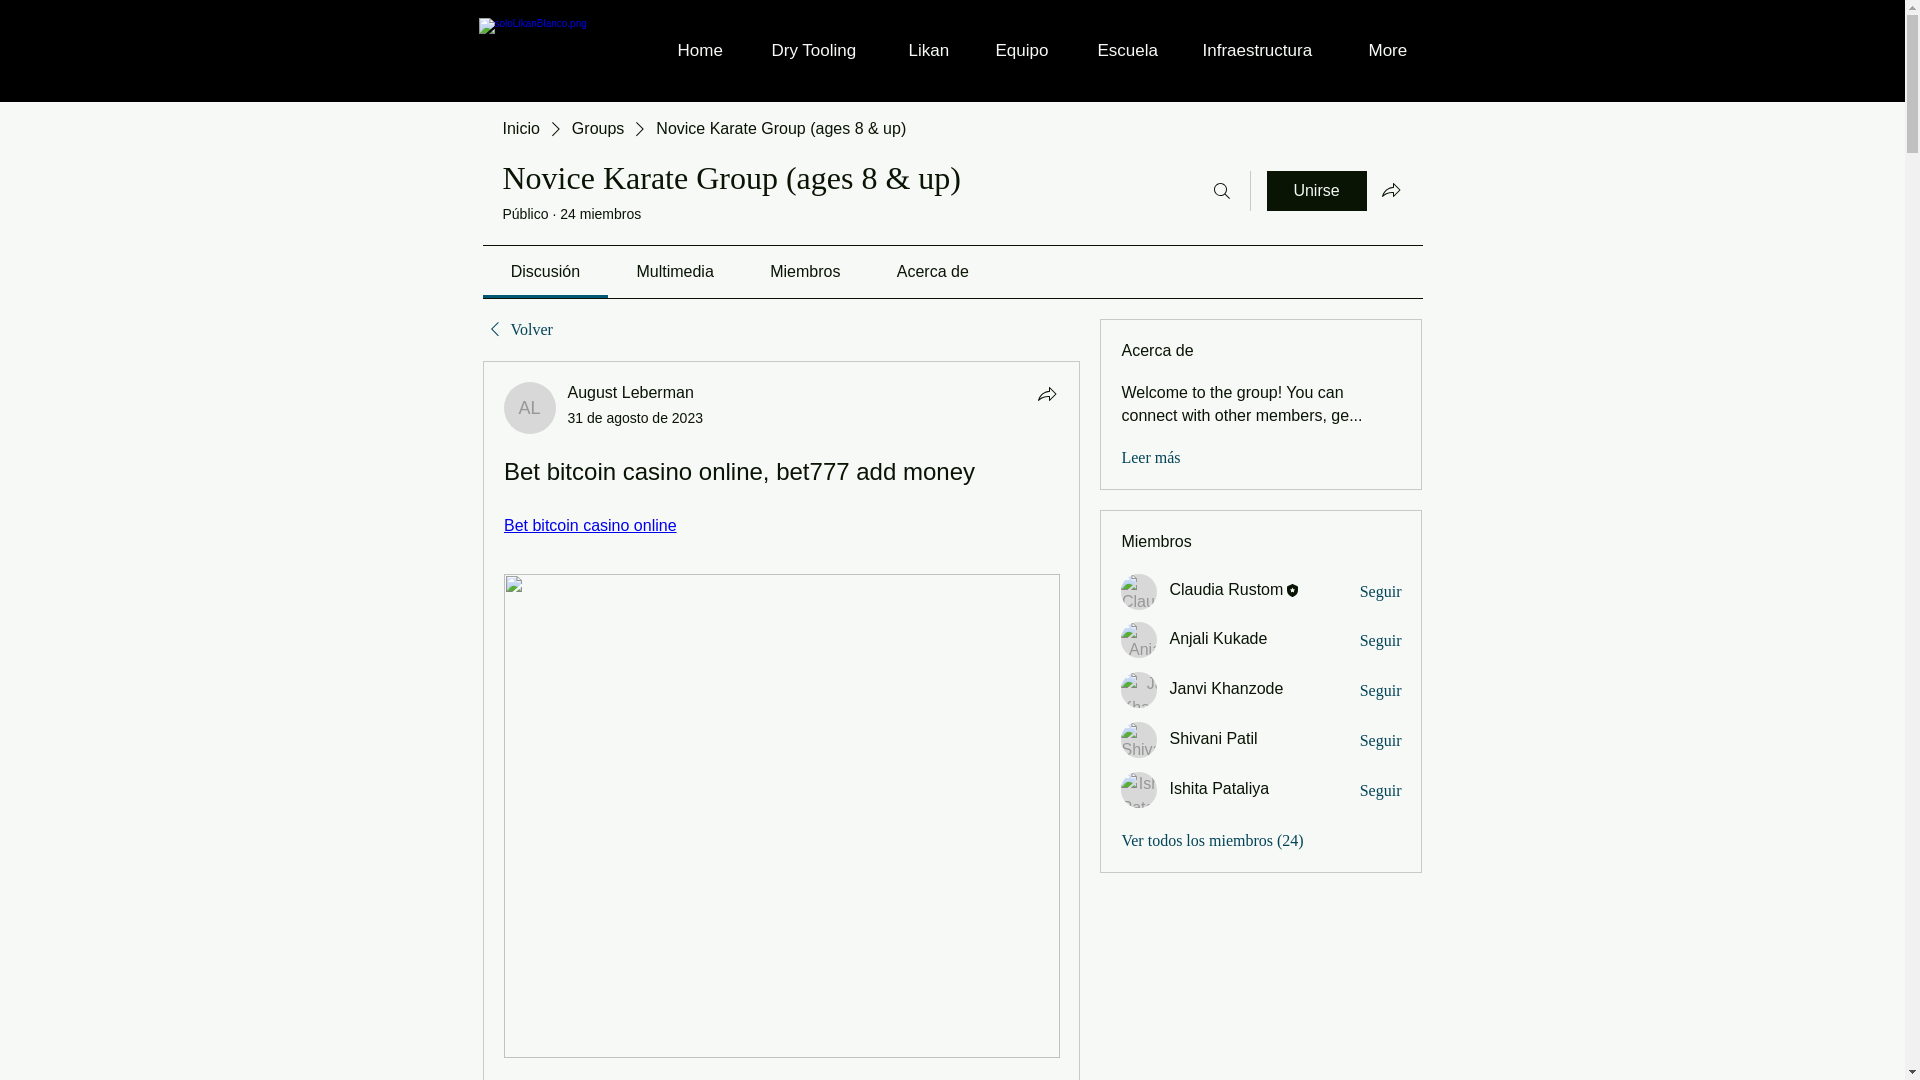 Image resolution: width=1920 pixels, height=1080 pixels. Describe the element at coordinates (1380, 592) in the screenshot. I see `Seguir` at that location.